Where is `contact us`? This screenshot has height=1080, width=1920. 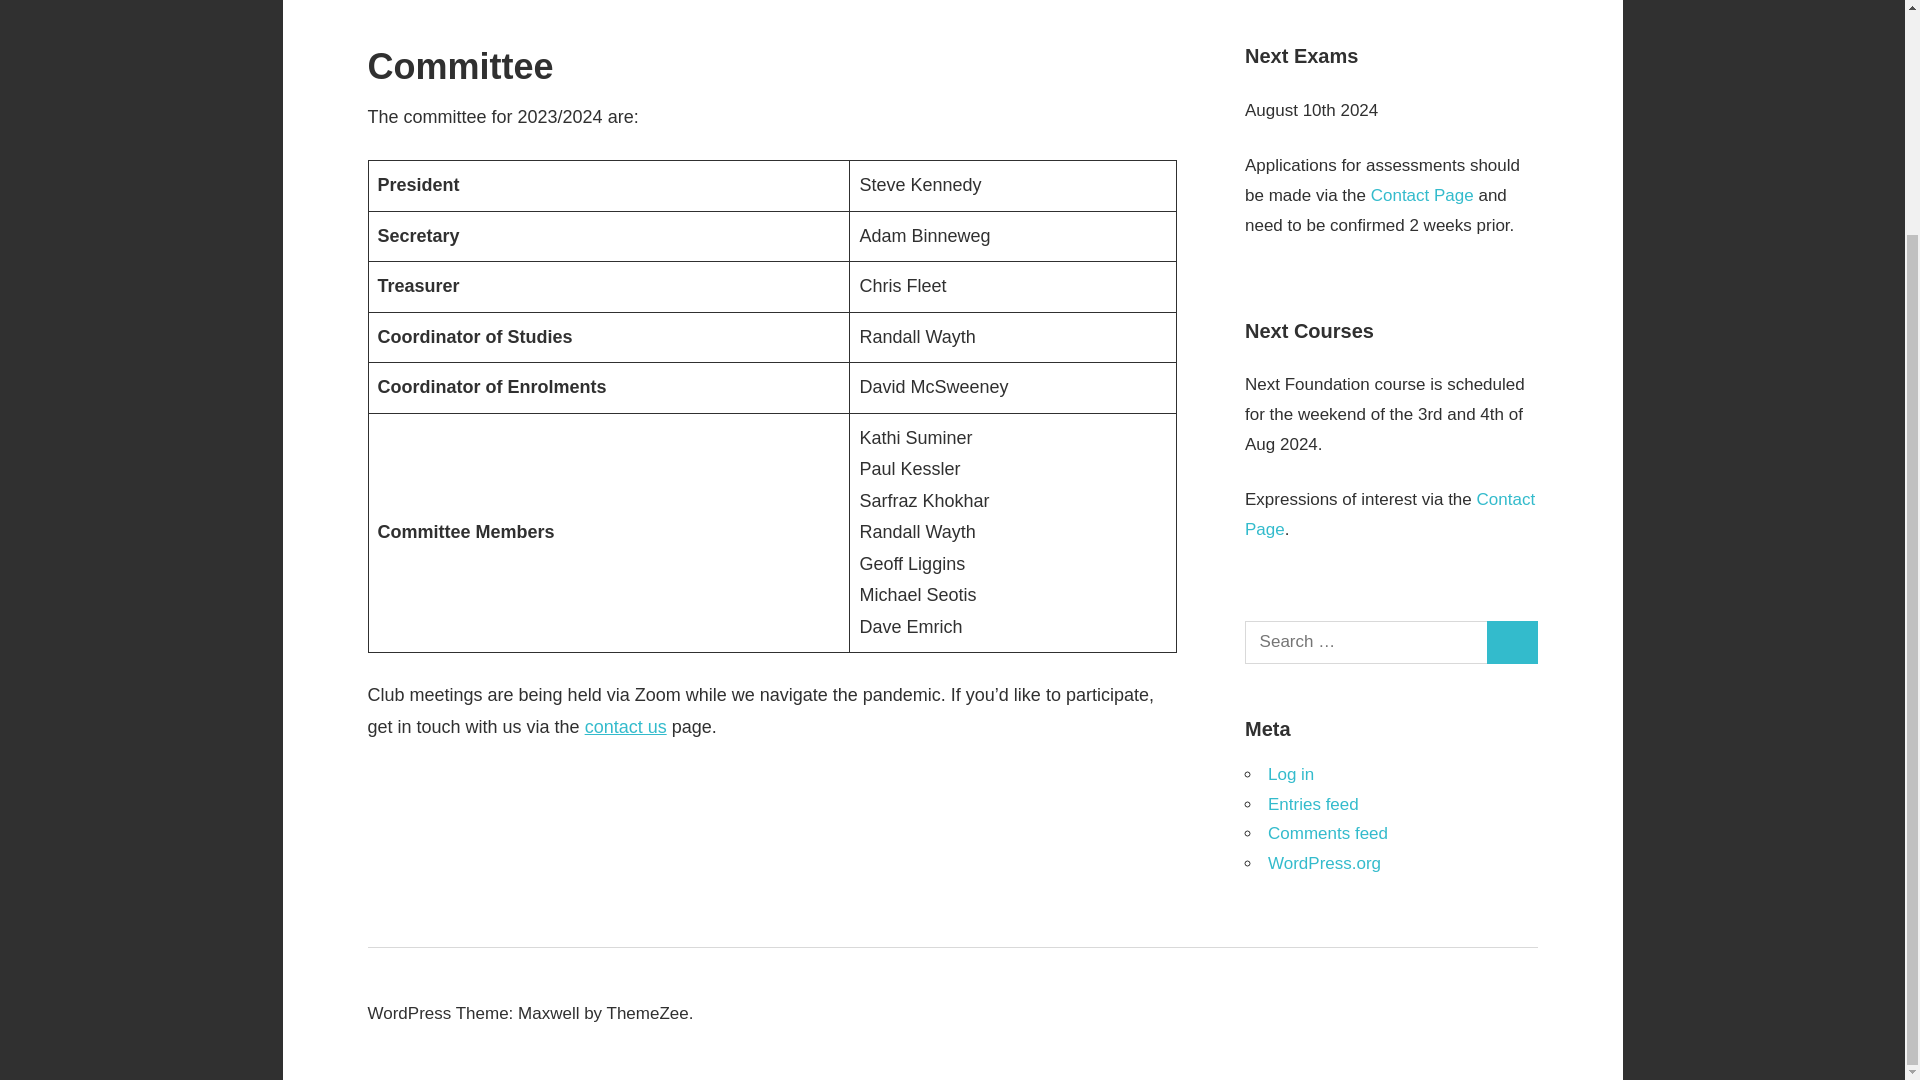
contact us is located at coordinates (626, 726).